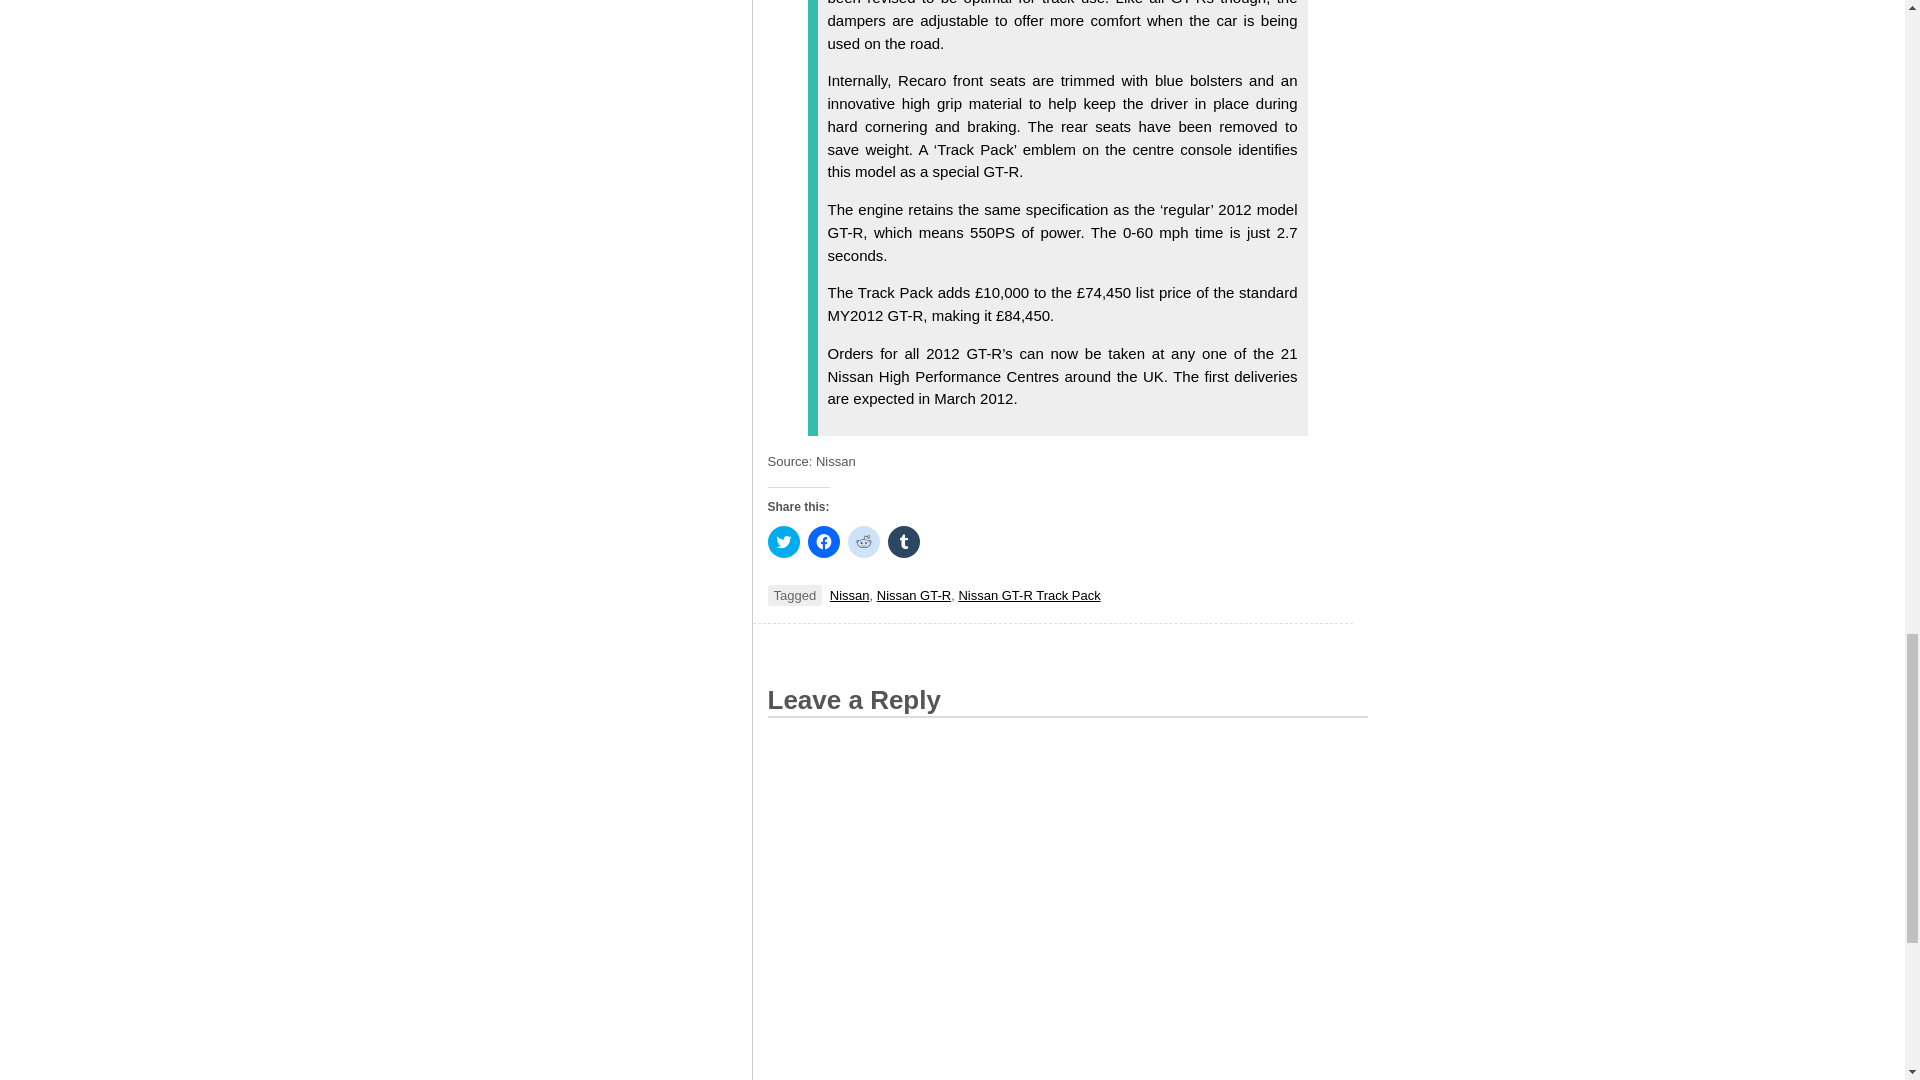  Describe the element at coordinates (864, 542) in the screenshot. I see `Click to share on Reddit` at that location.